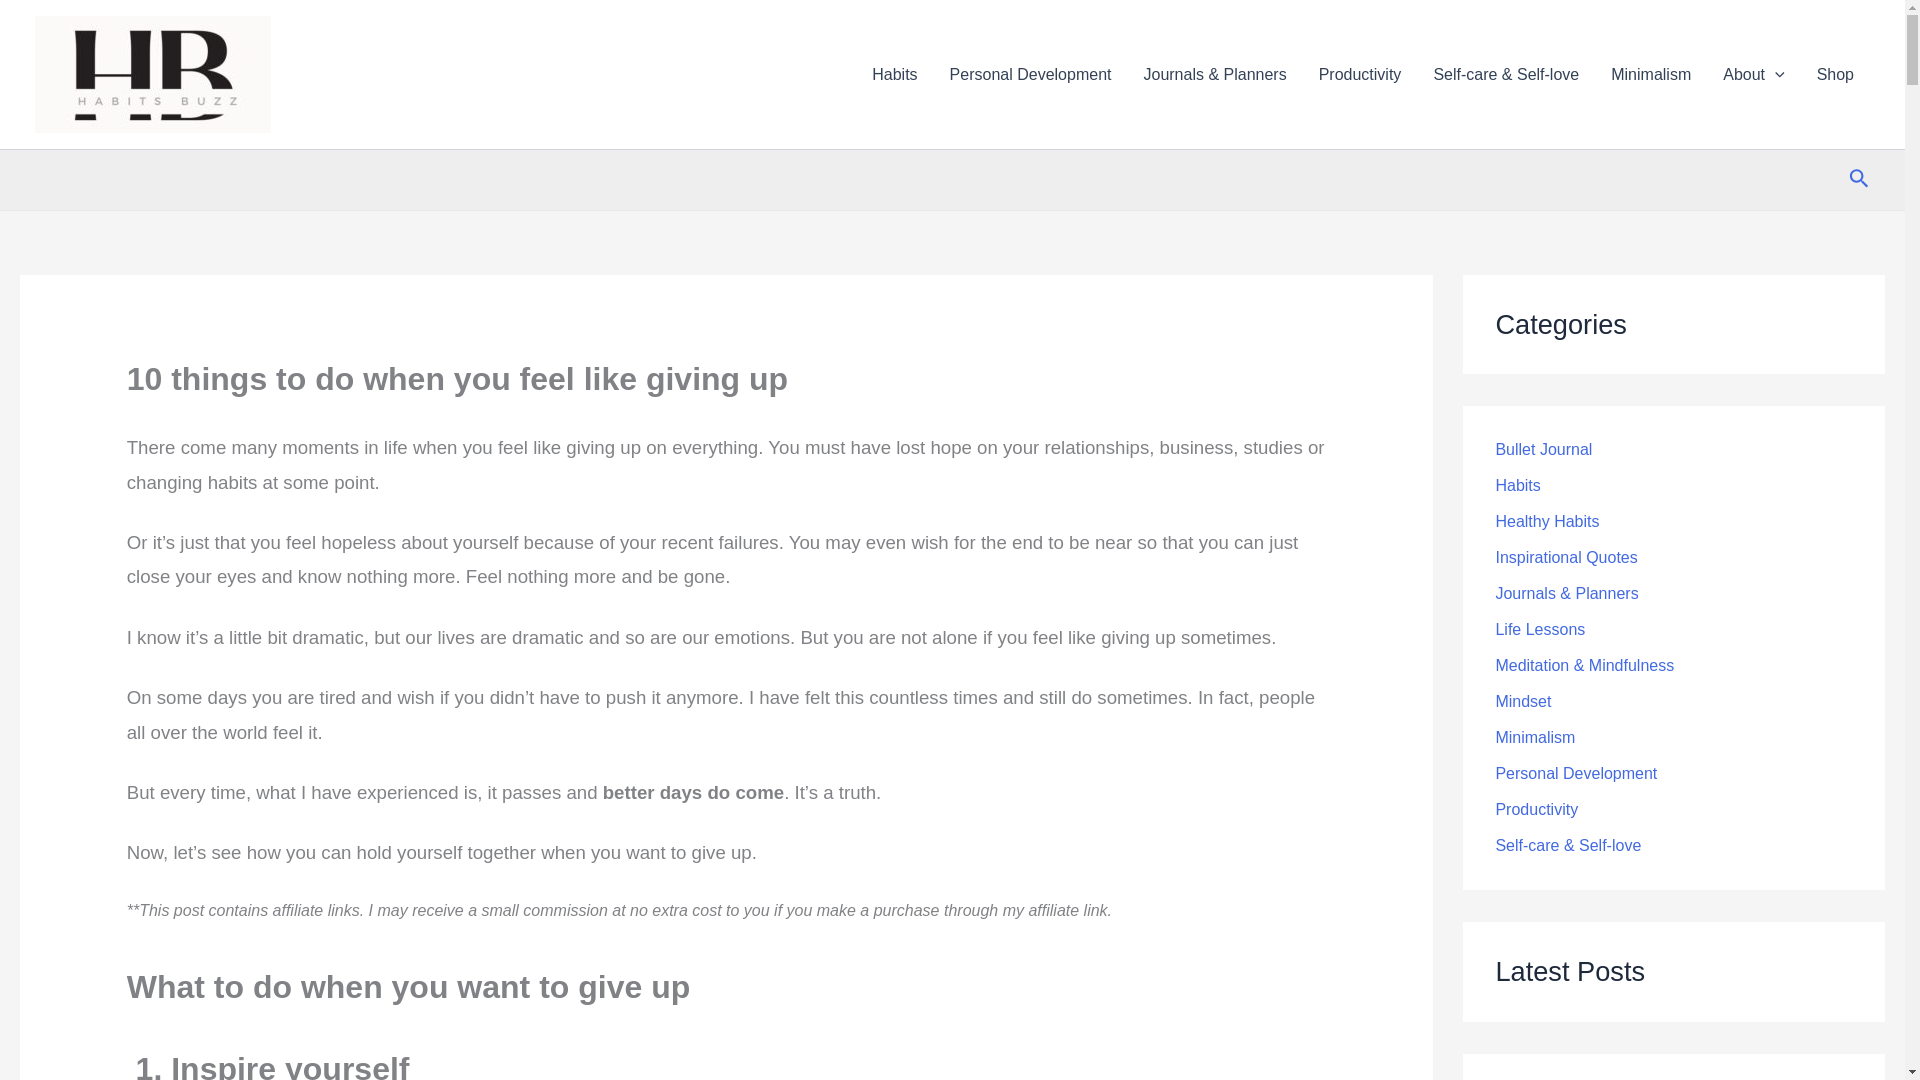 Image resolution: width=1920 pixels, height=1080 pixels. Describe the element at coordinates (1835, 74) in the screenshot. I see `Shop` at that location.